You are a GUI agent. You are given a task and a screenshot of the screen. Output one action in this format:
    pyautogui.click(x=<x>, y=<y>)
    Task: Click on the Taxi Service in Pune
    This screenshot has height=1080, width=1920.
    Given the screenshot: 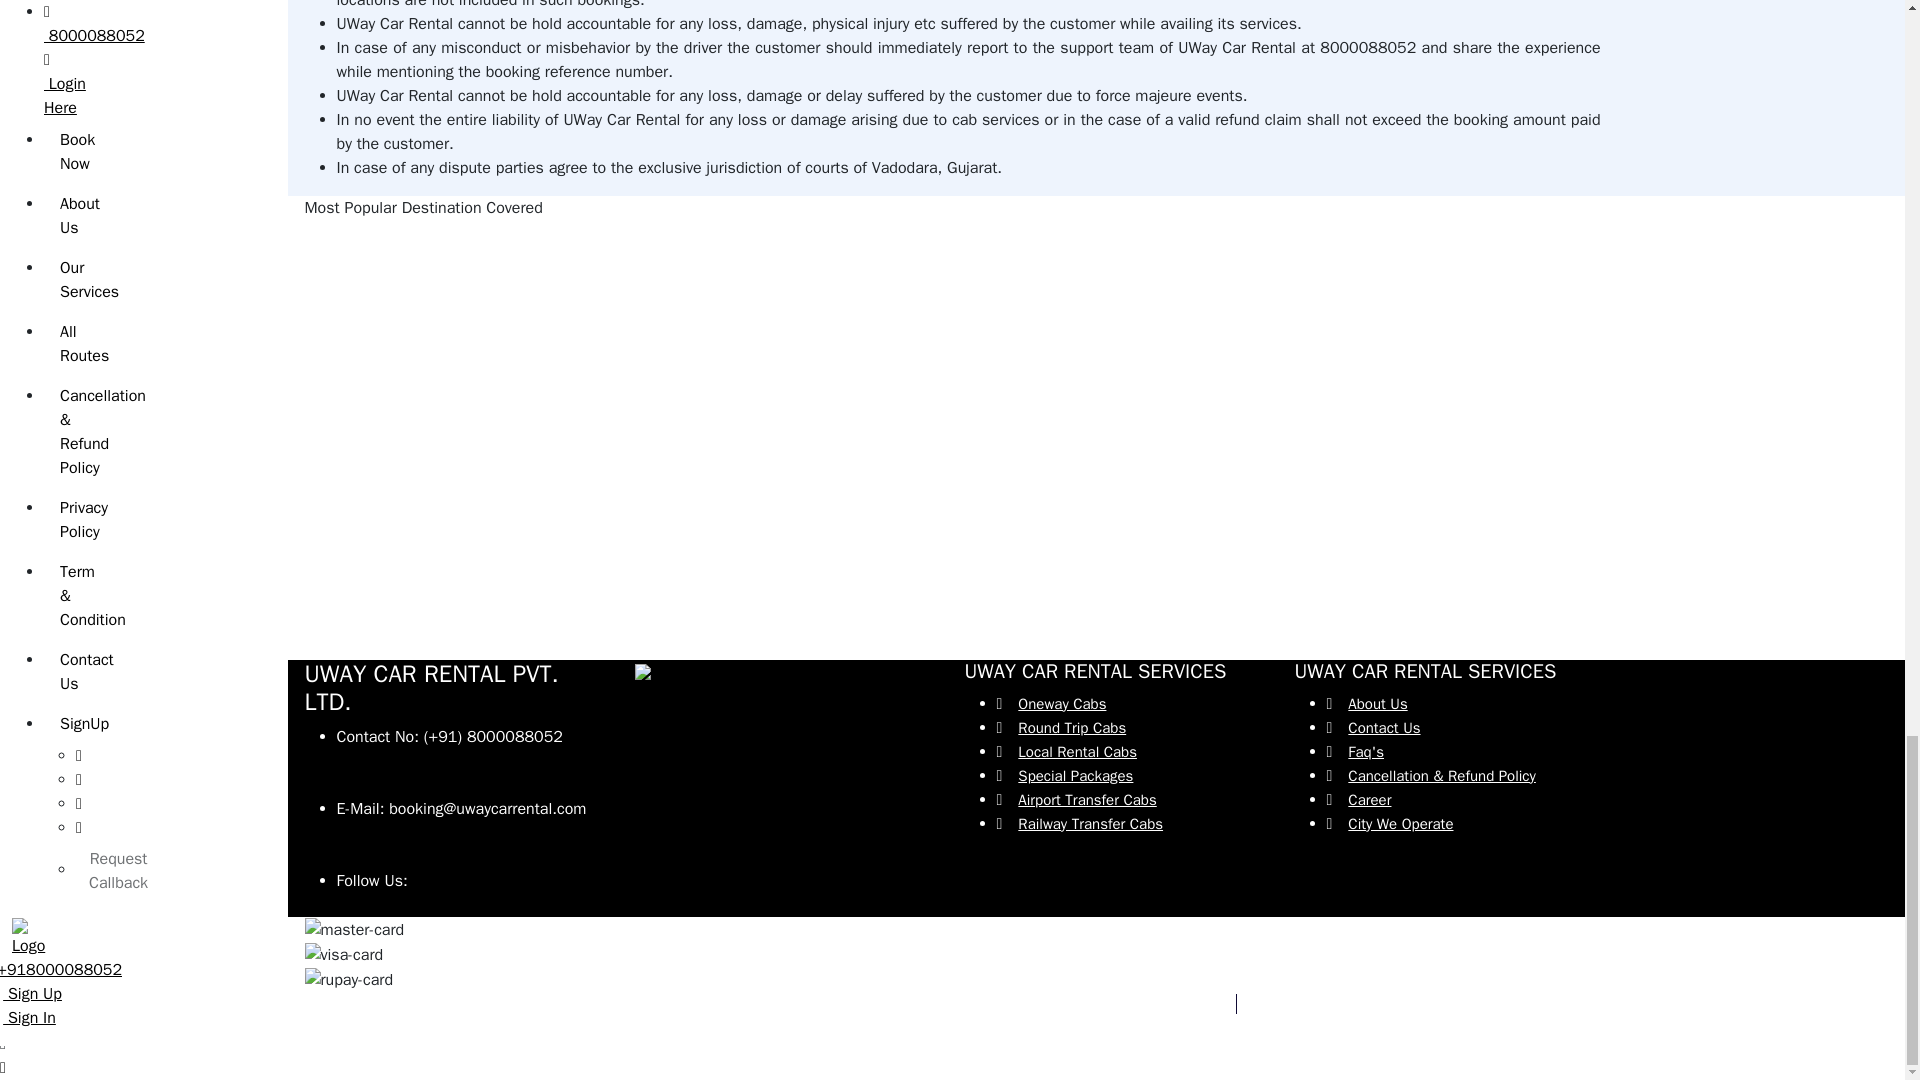 What is the action you would take?
    pyautogui.click(x=376, y=528)
    